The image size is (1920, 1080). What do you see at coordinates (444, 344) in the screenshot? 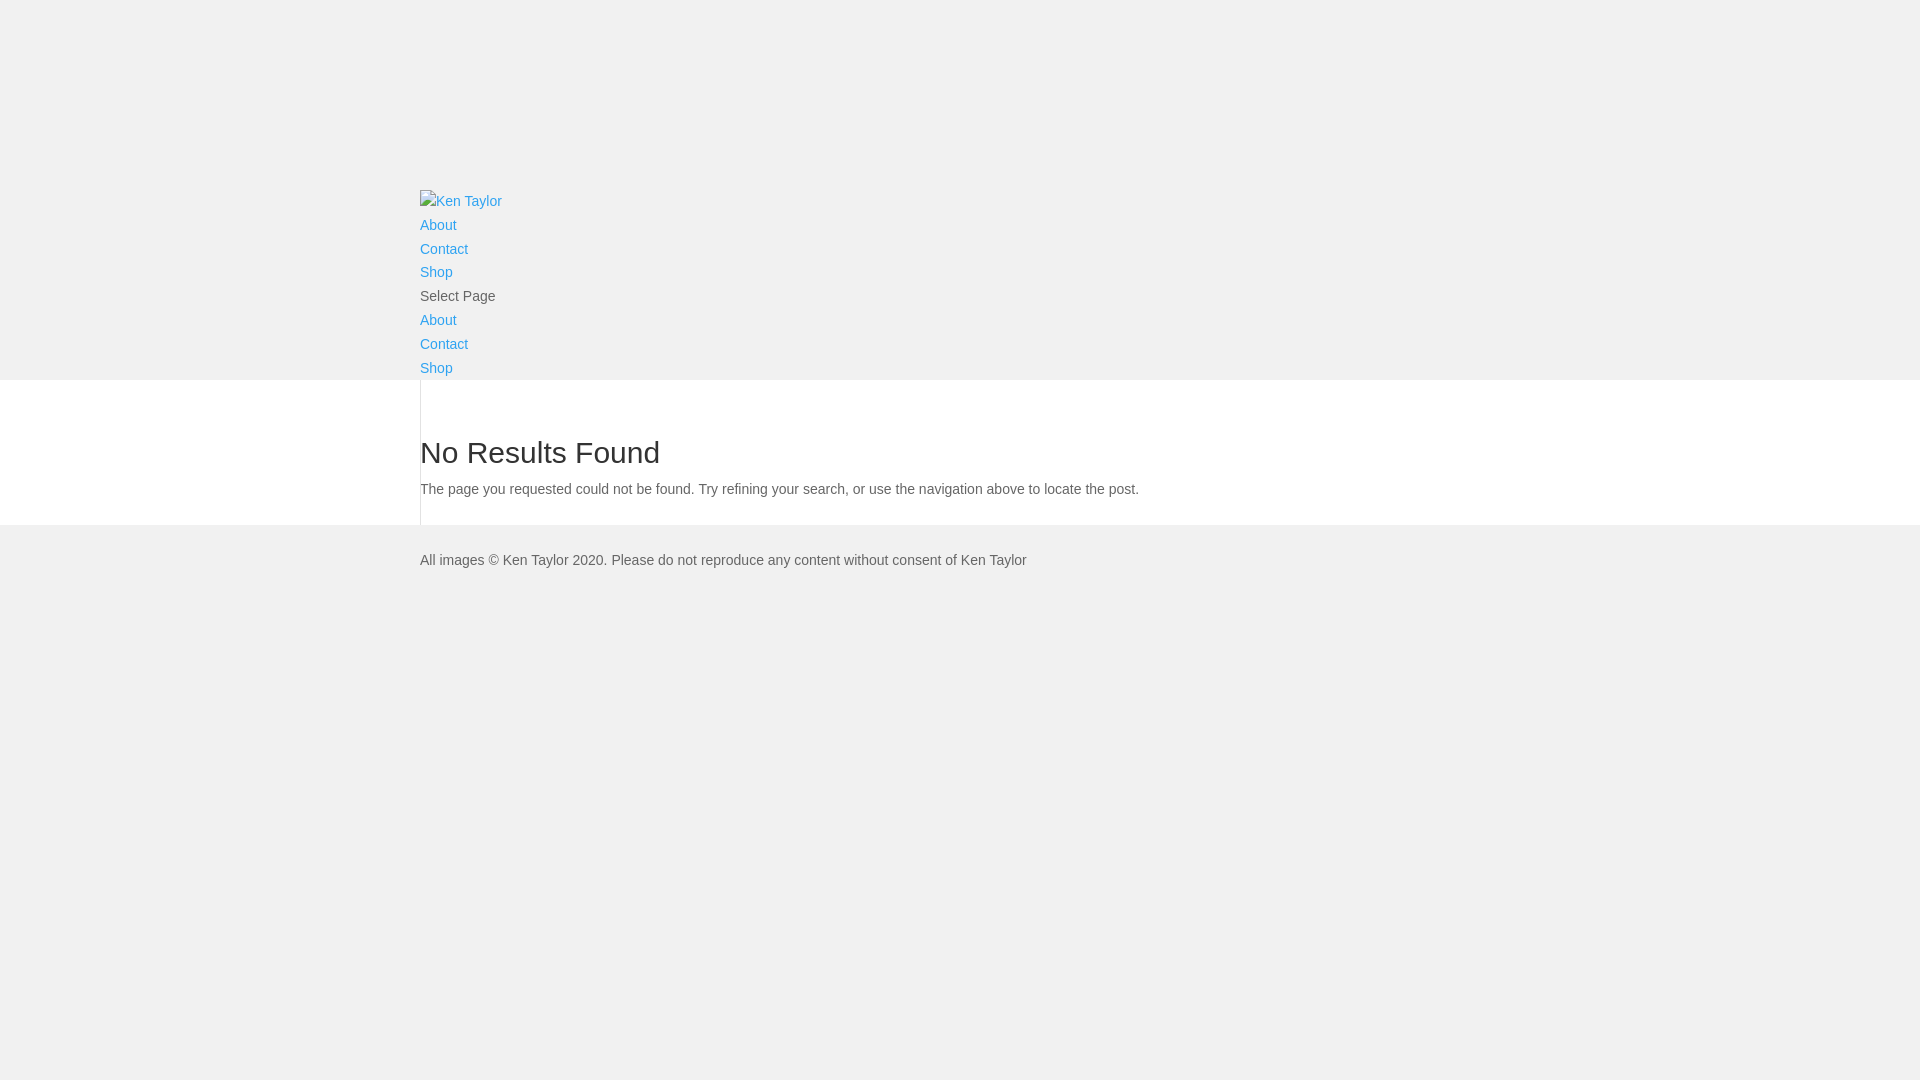
I see `Contact` at bounding box center [444, 344].